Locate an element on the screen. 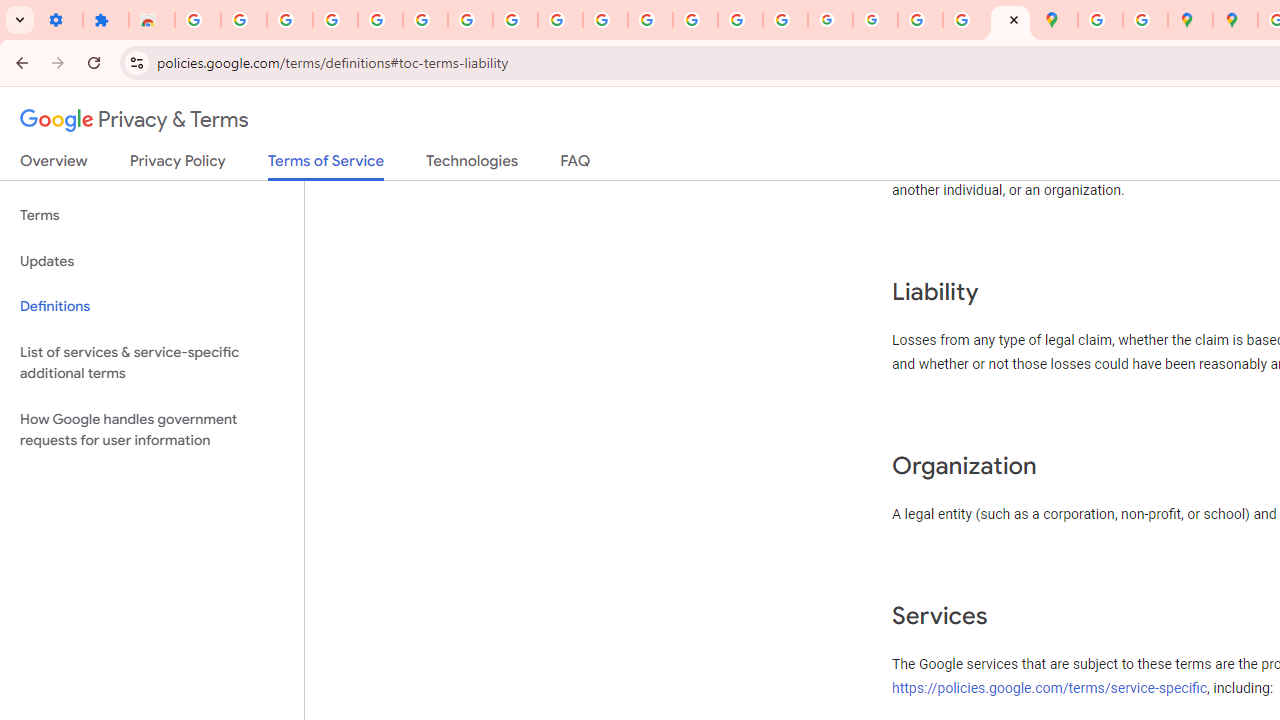 The height and width of the screenshot is (720, 1280). https://policies.google.com/terms/service-specific is located at coordinates (1050, 687).